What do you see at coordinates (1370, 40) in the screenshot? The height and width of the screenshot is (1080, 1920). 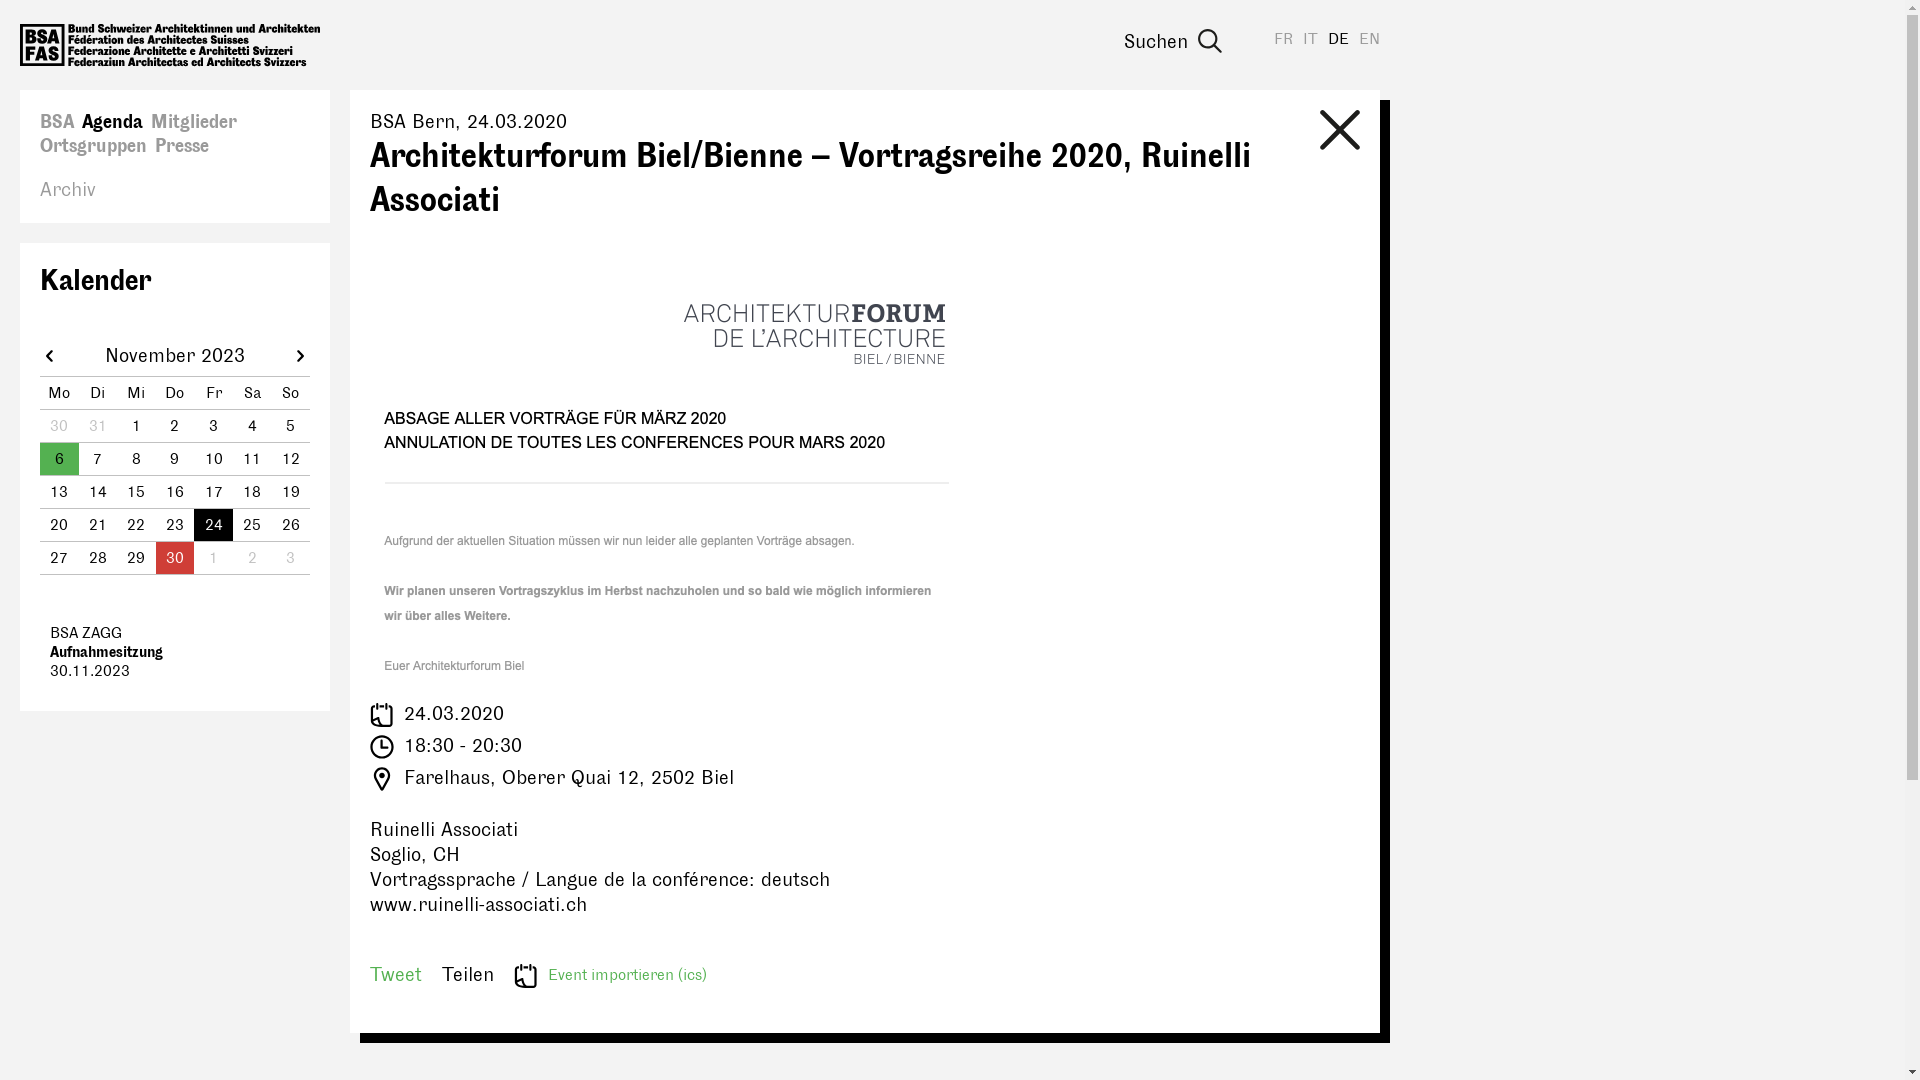 I see `EN` at bounding box center [1370, 40].